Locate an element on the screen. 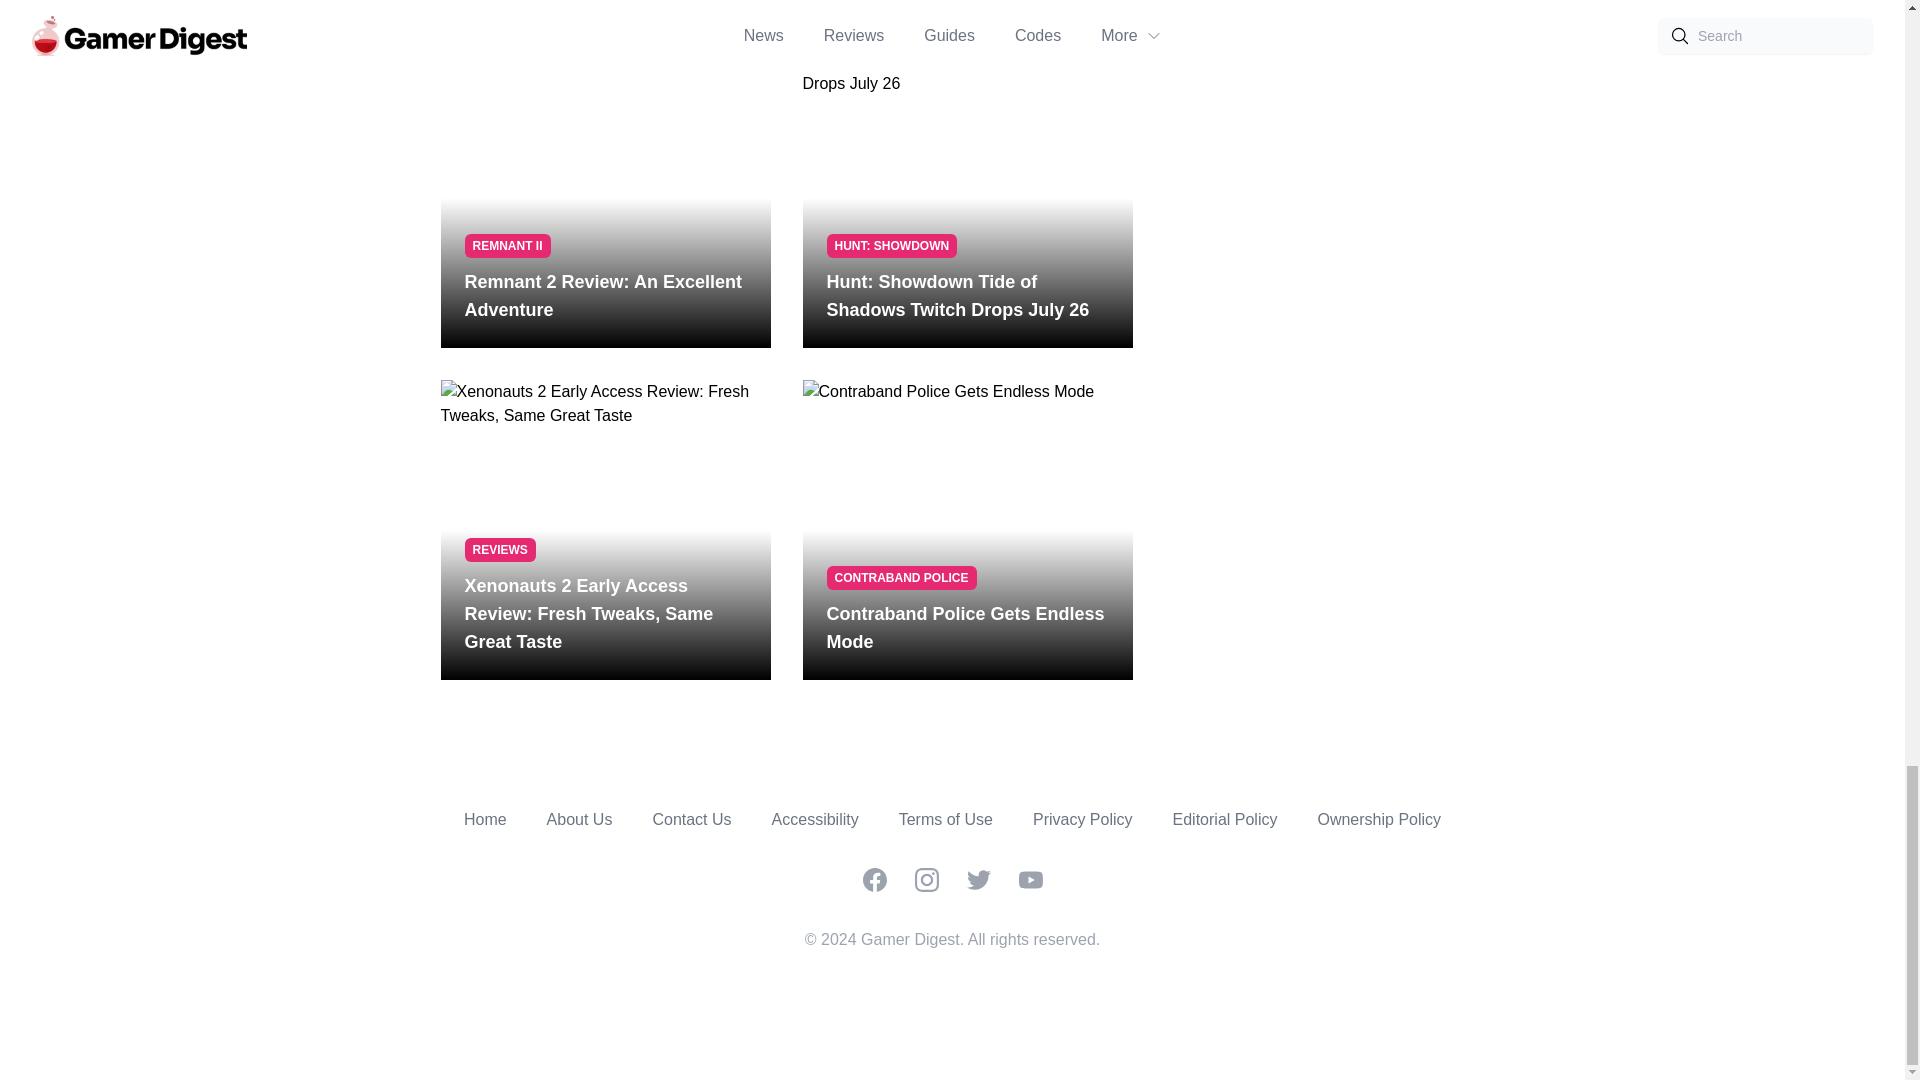  REMNANT II is located at coordinates (506, 246).